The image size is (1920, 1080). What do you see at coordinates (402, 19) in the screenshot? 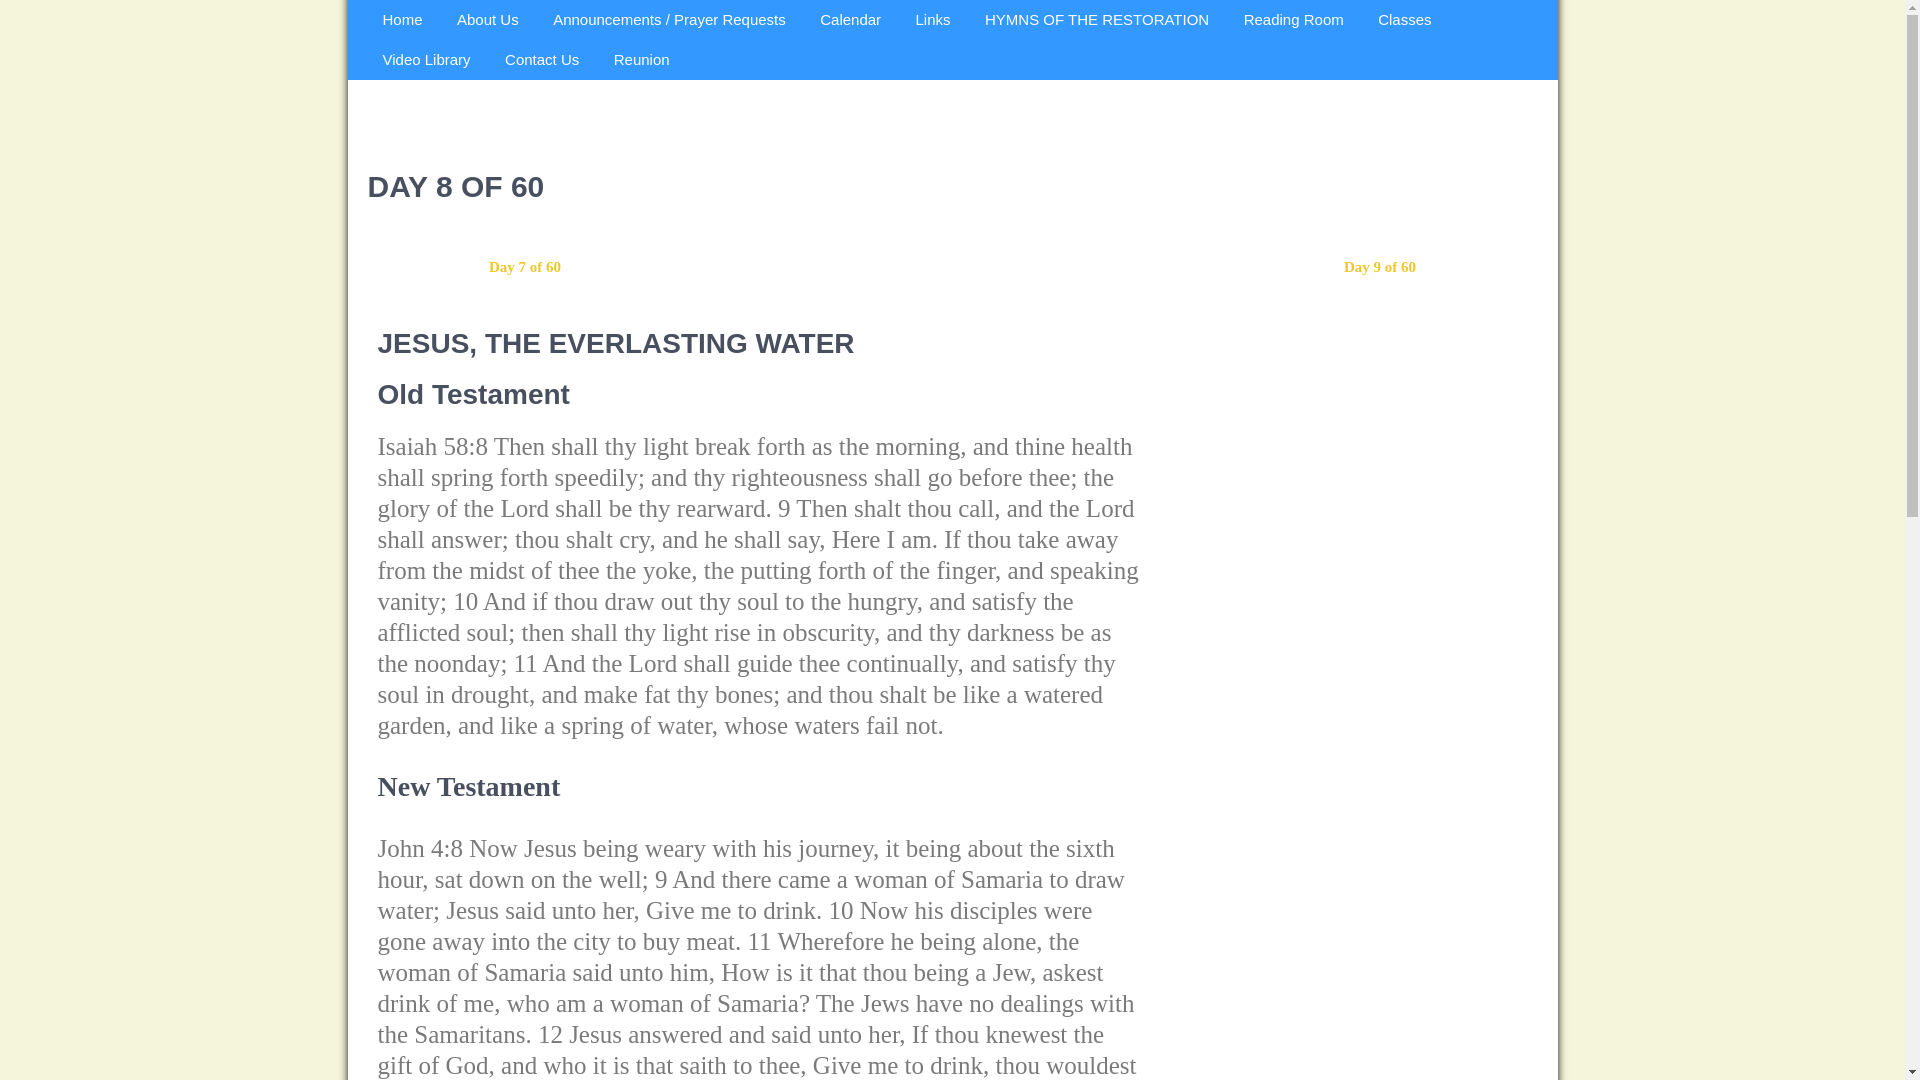
I see `Home` at bounding box center [402, 19].